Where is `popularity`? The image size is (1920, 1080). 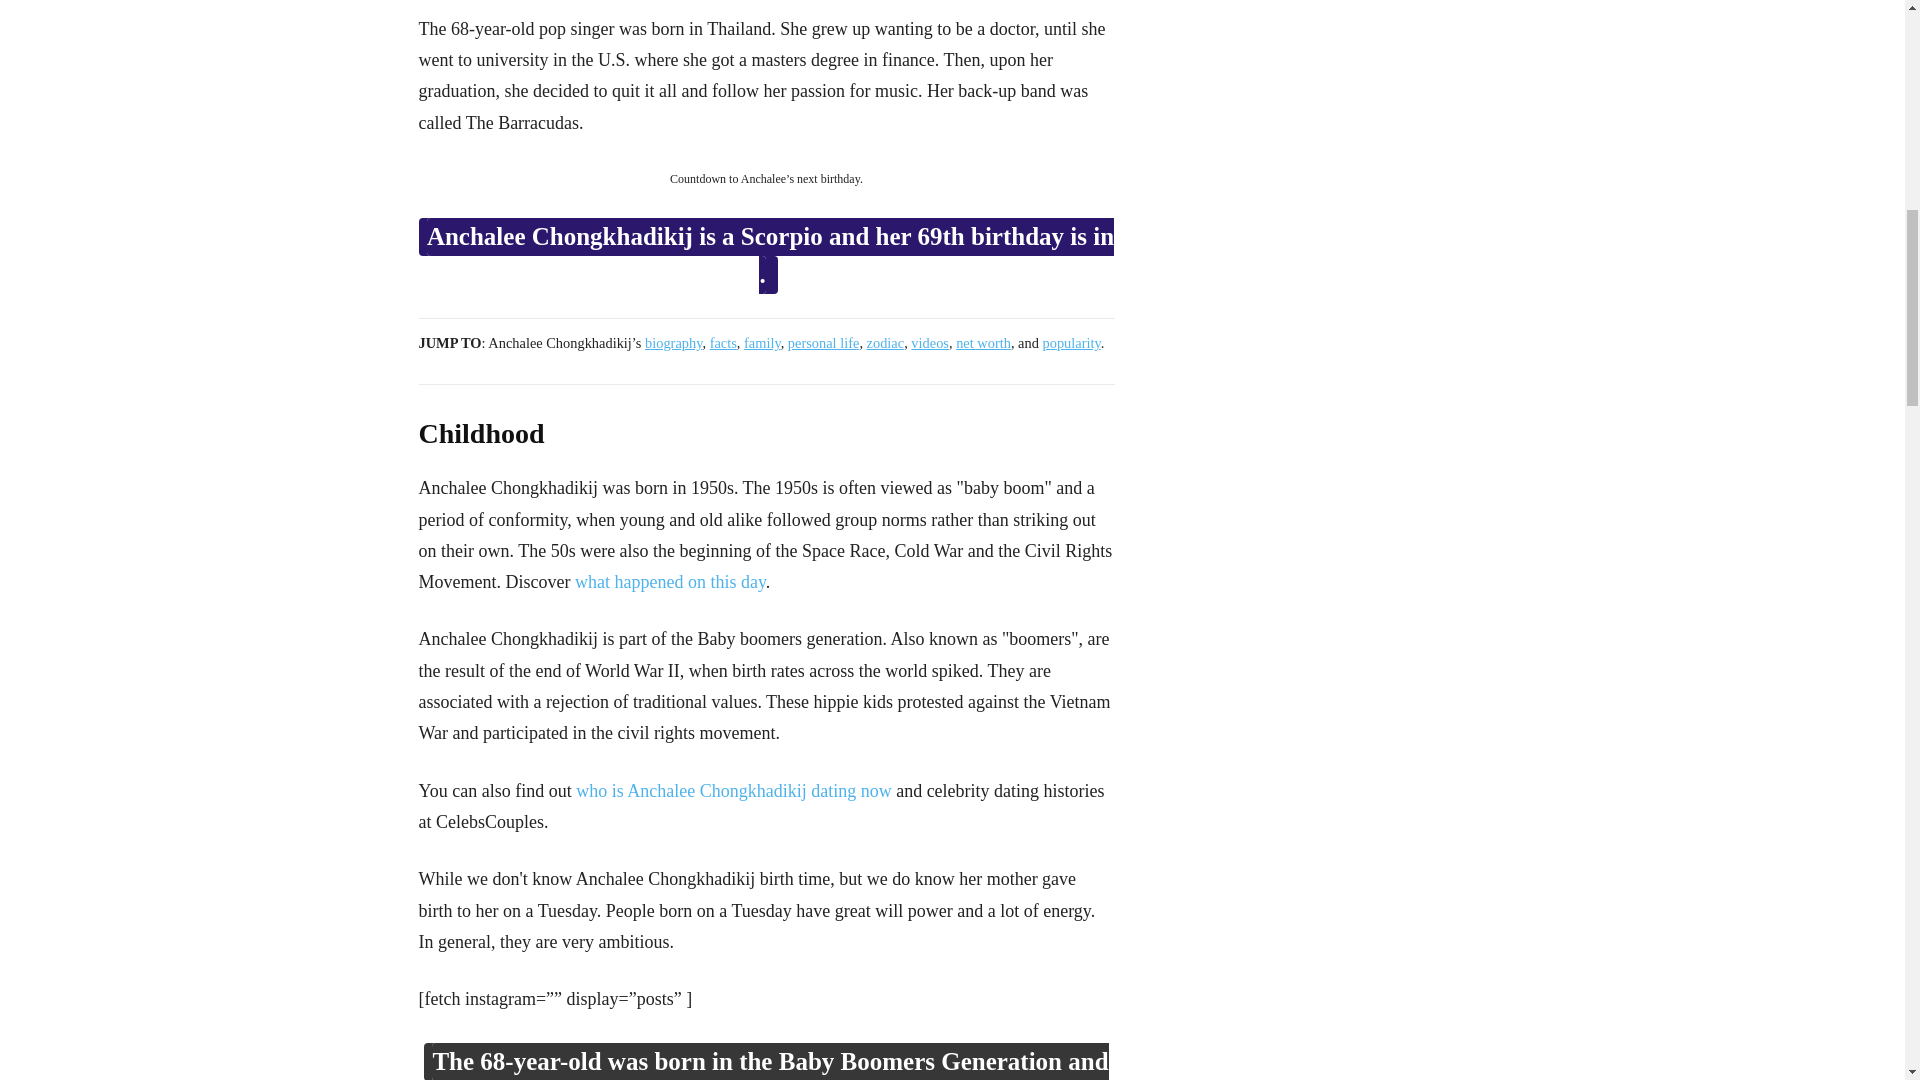
popularity is located at coordinates (1071, 342).